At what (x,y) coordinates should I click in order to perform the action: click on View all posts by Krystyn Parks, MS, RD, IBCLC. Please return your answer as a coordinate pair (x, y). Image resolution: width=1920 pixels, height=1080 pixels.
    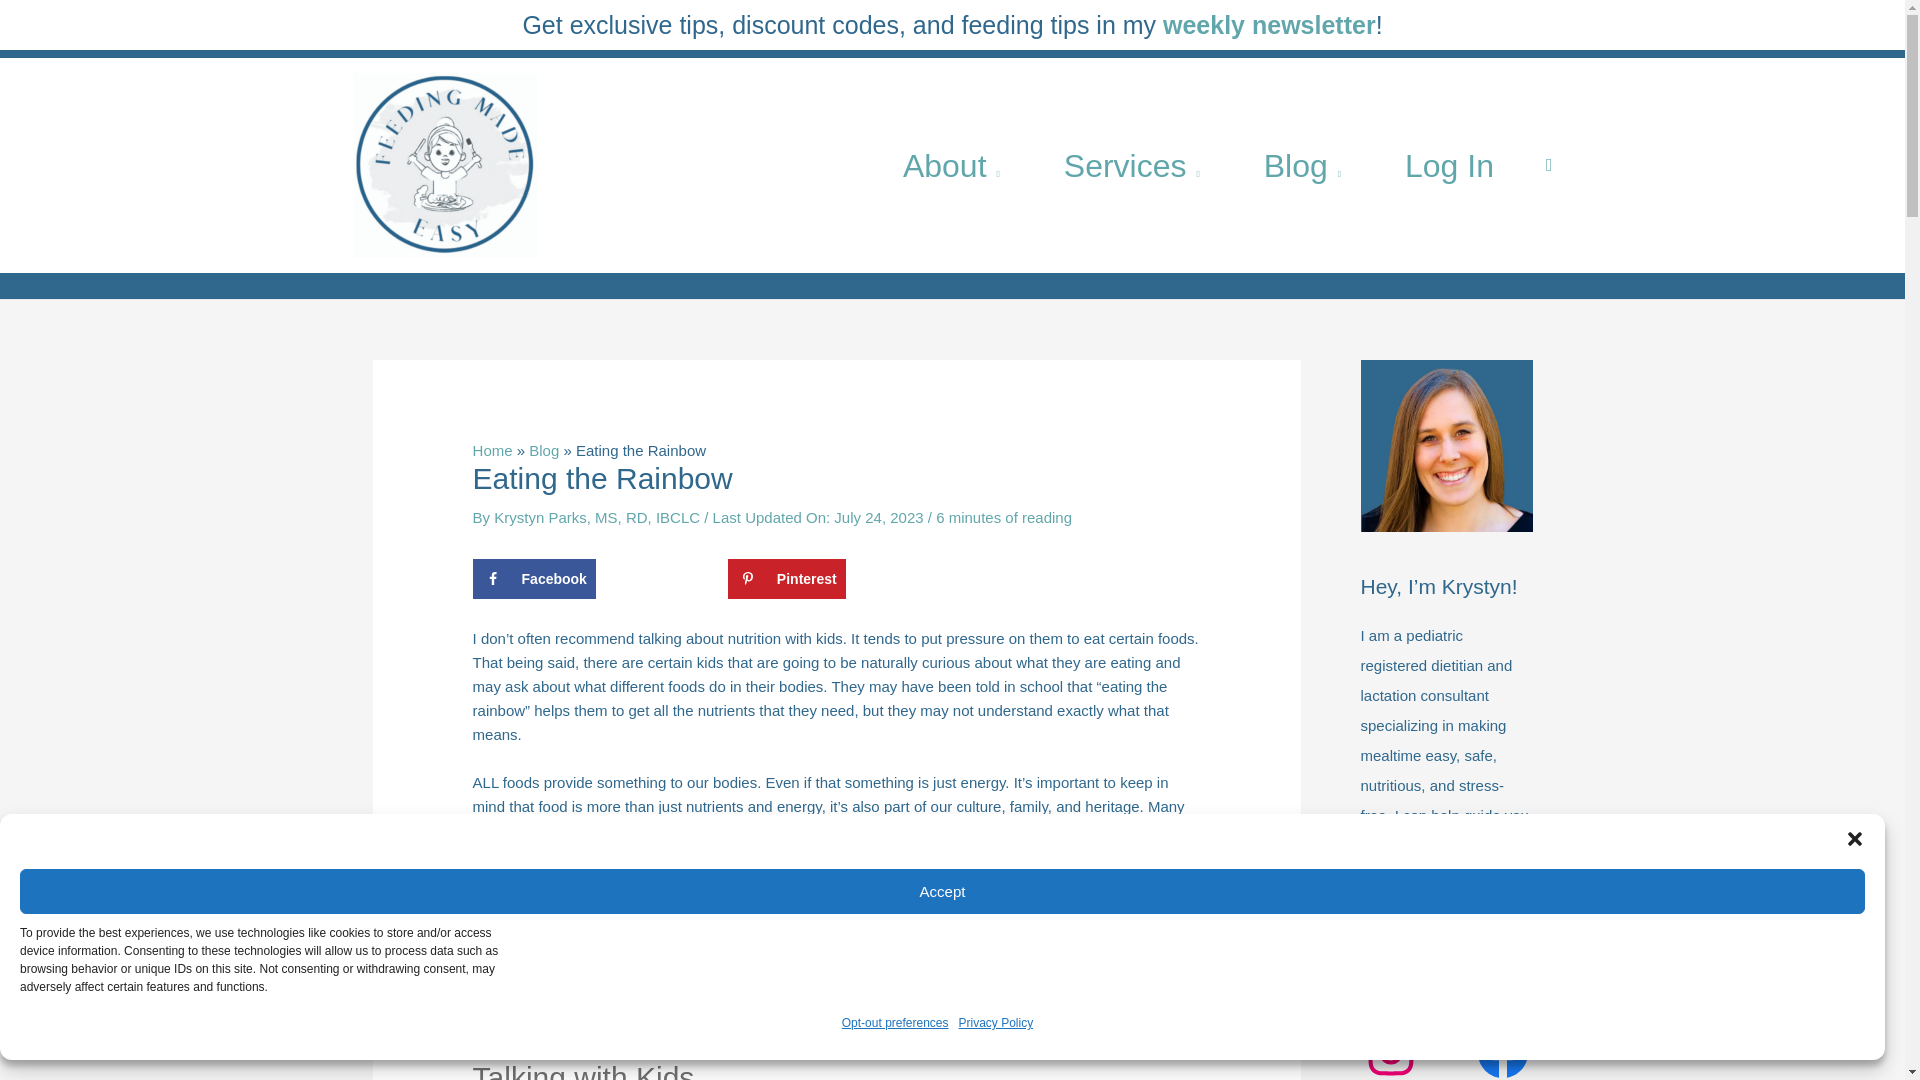
    Looking at the image, I should click on (598, 516).